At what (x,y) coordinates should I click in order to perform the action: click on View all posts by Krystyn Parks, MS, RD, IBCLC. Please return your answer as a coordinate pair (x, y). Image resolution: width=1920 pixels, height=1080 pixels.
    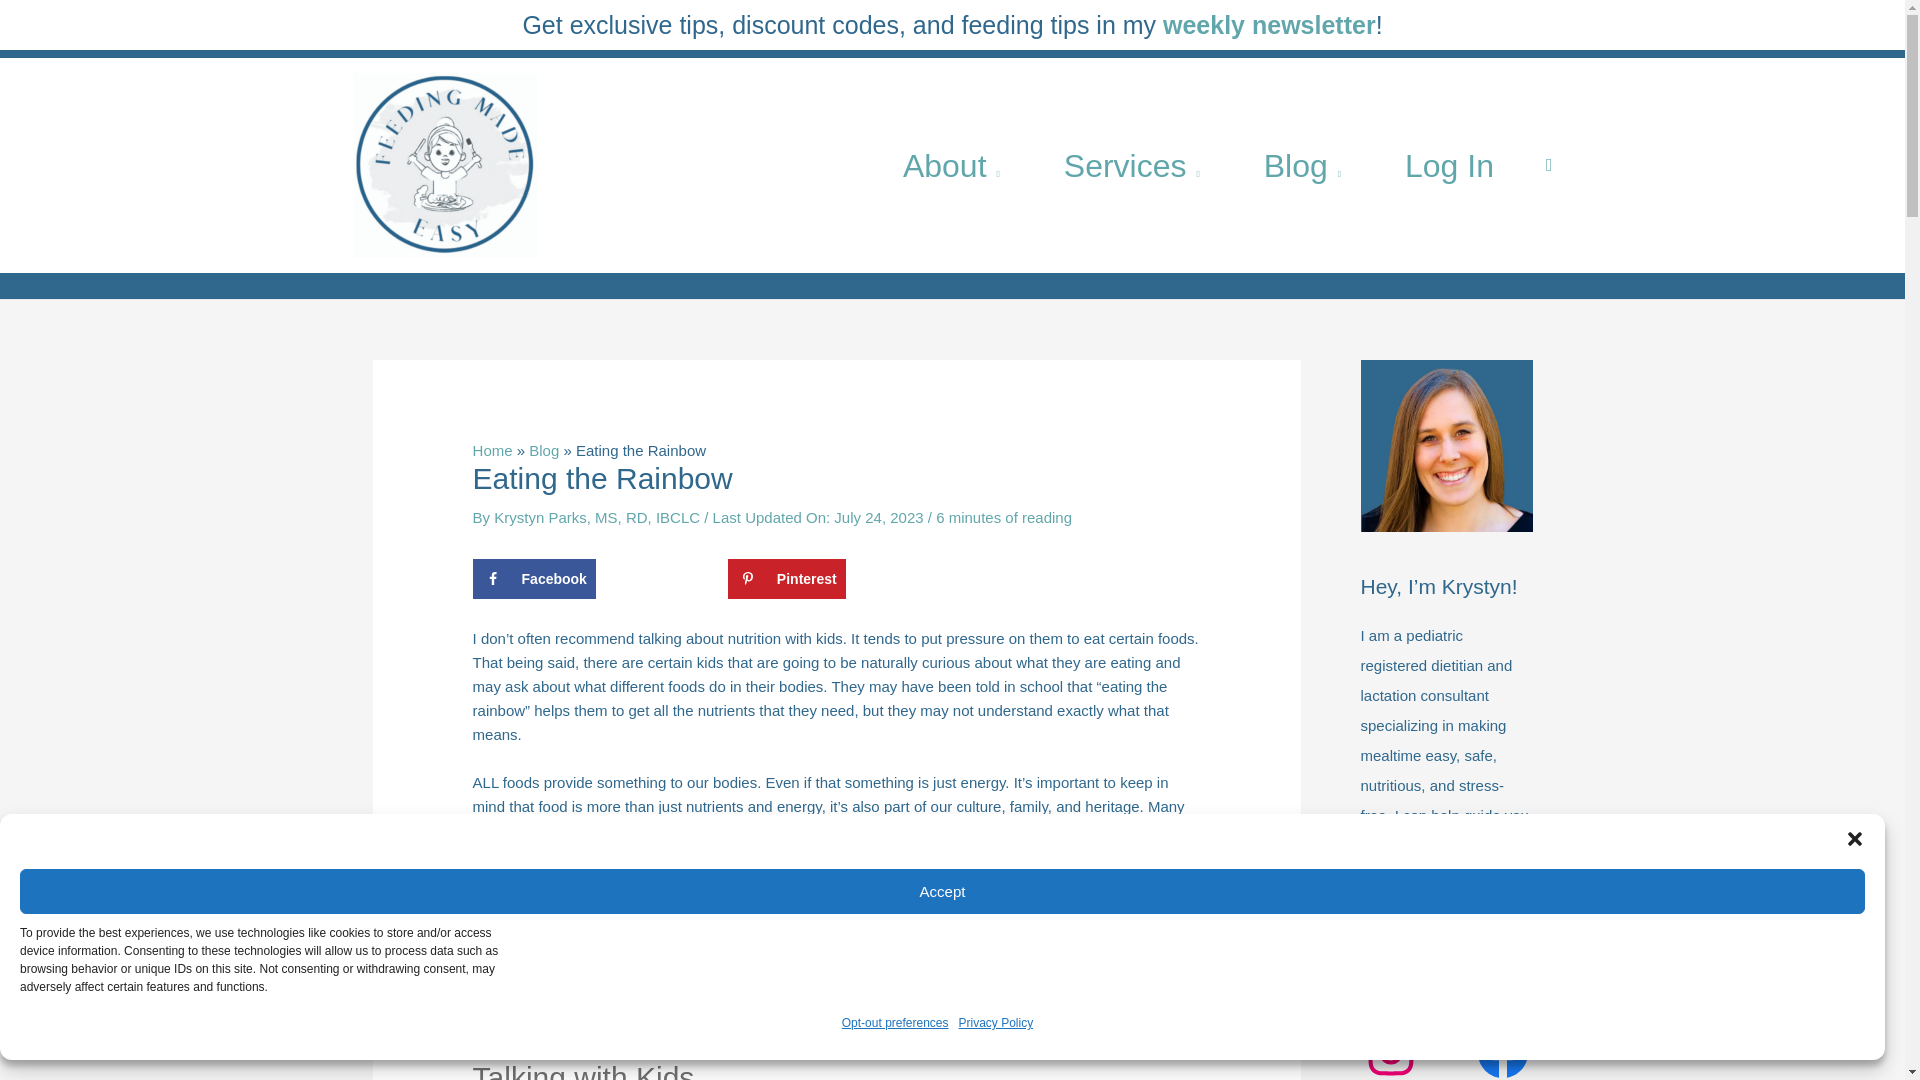
    Looking at the image, I should click on (598, 516).